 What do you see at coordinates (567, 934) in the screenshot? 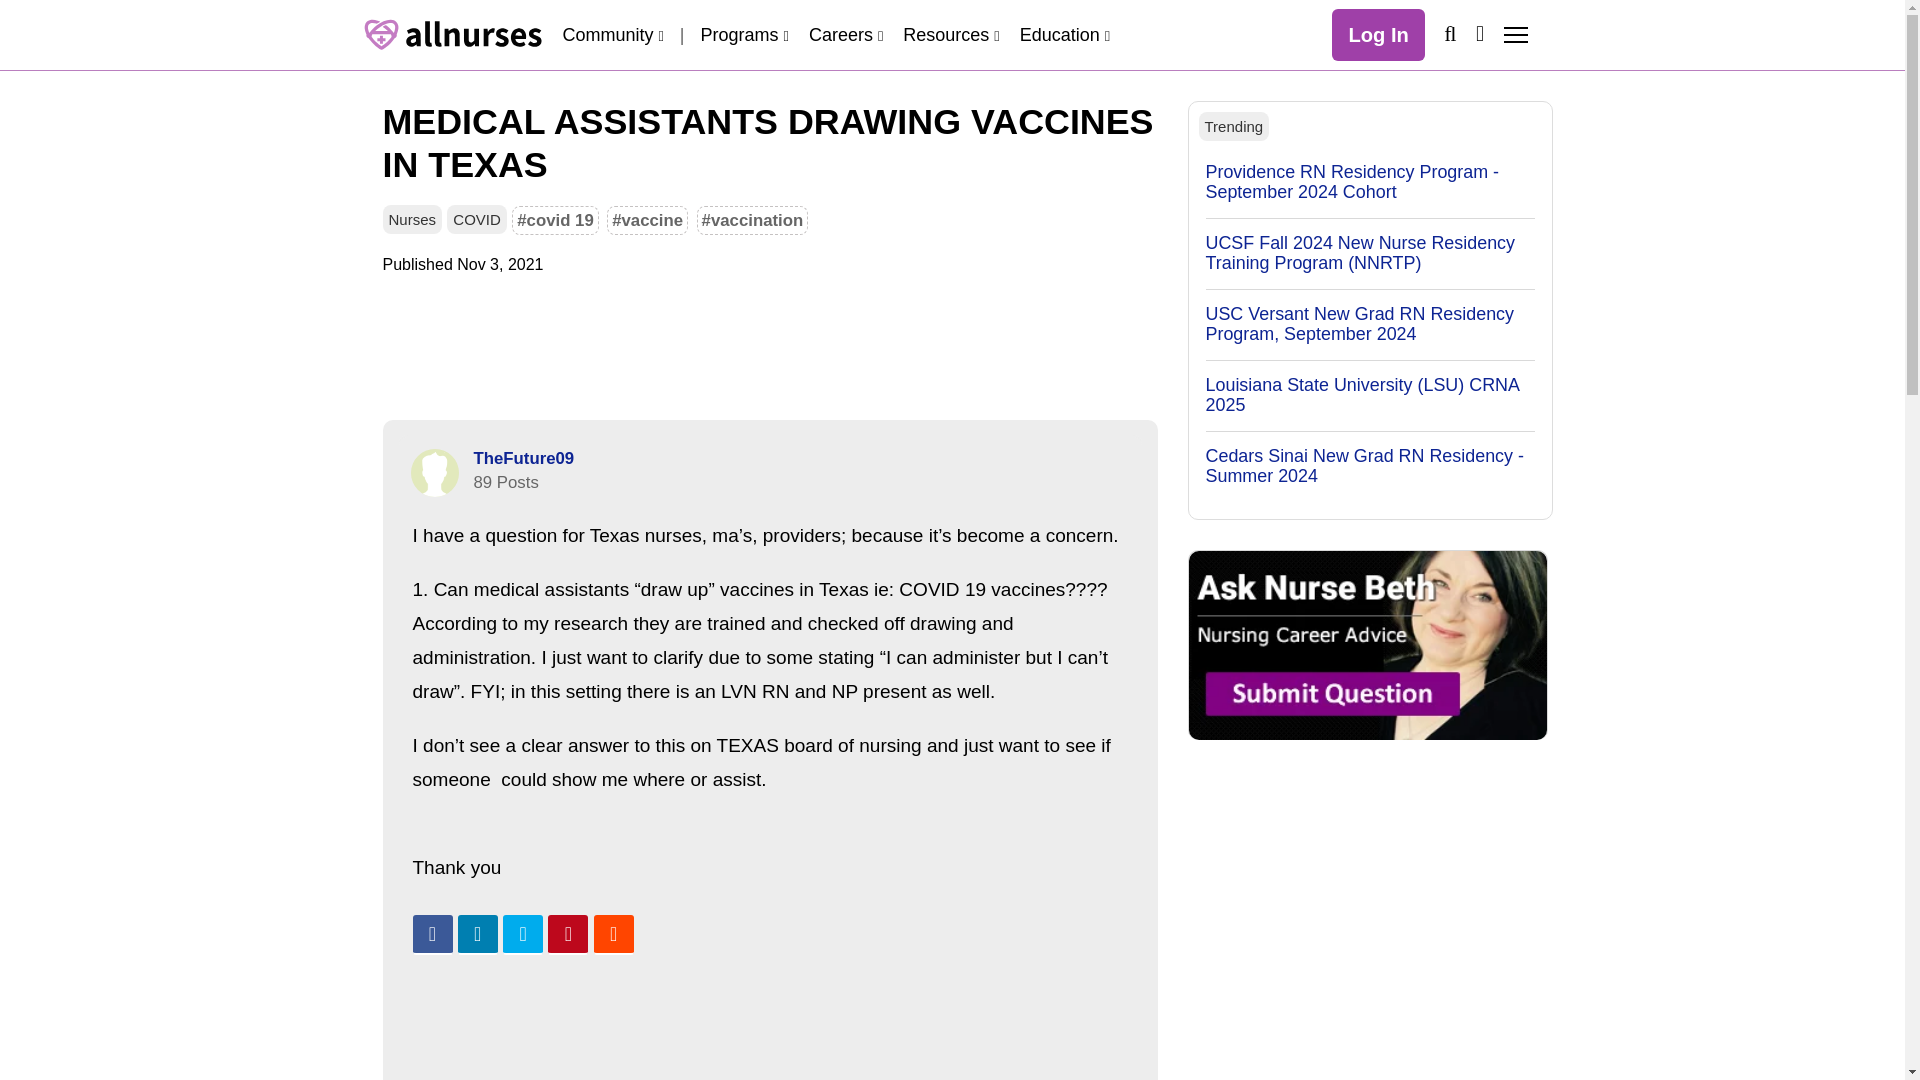
I see `Share on Pinterest` at bounding box center [567, 934].